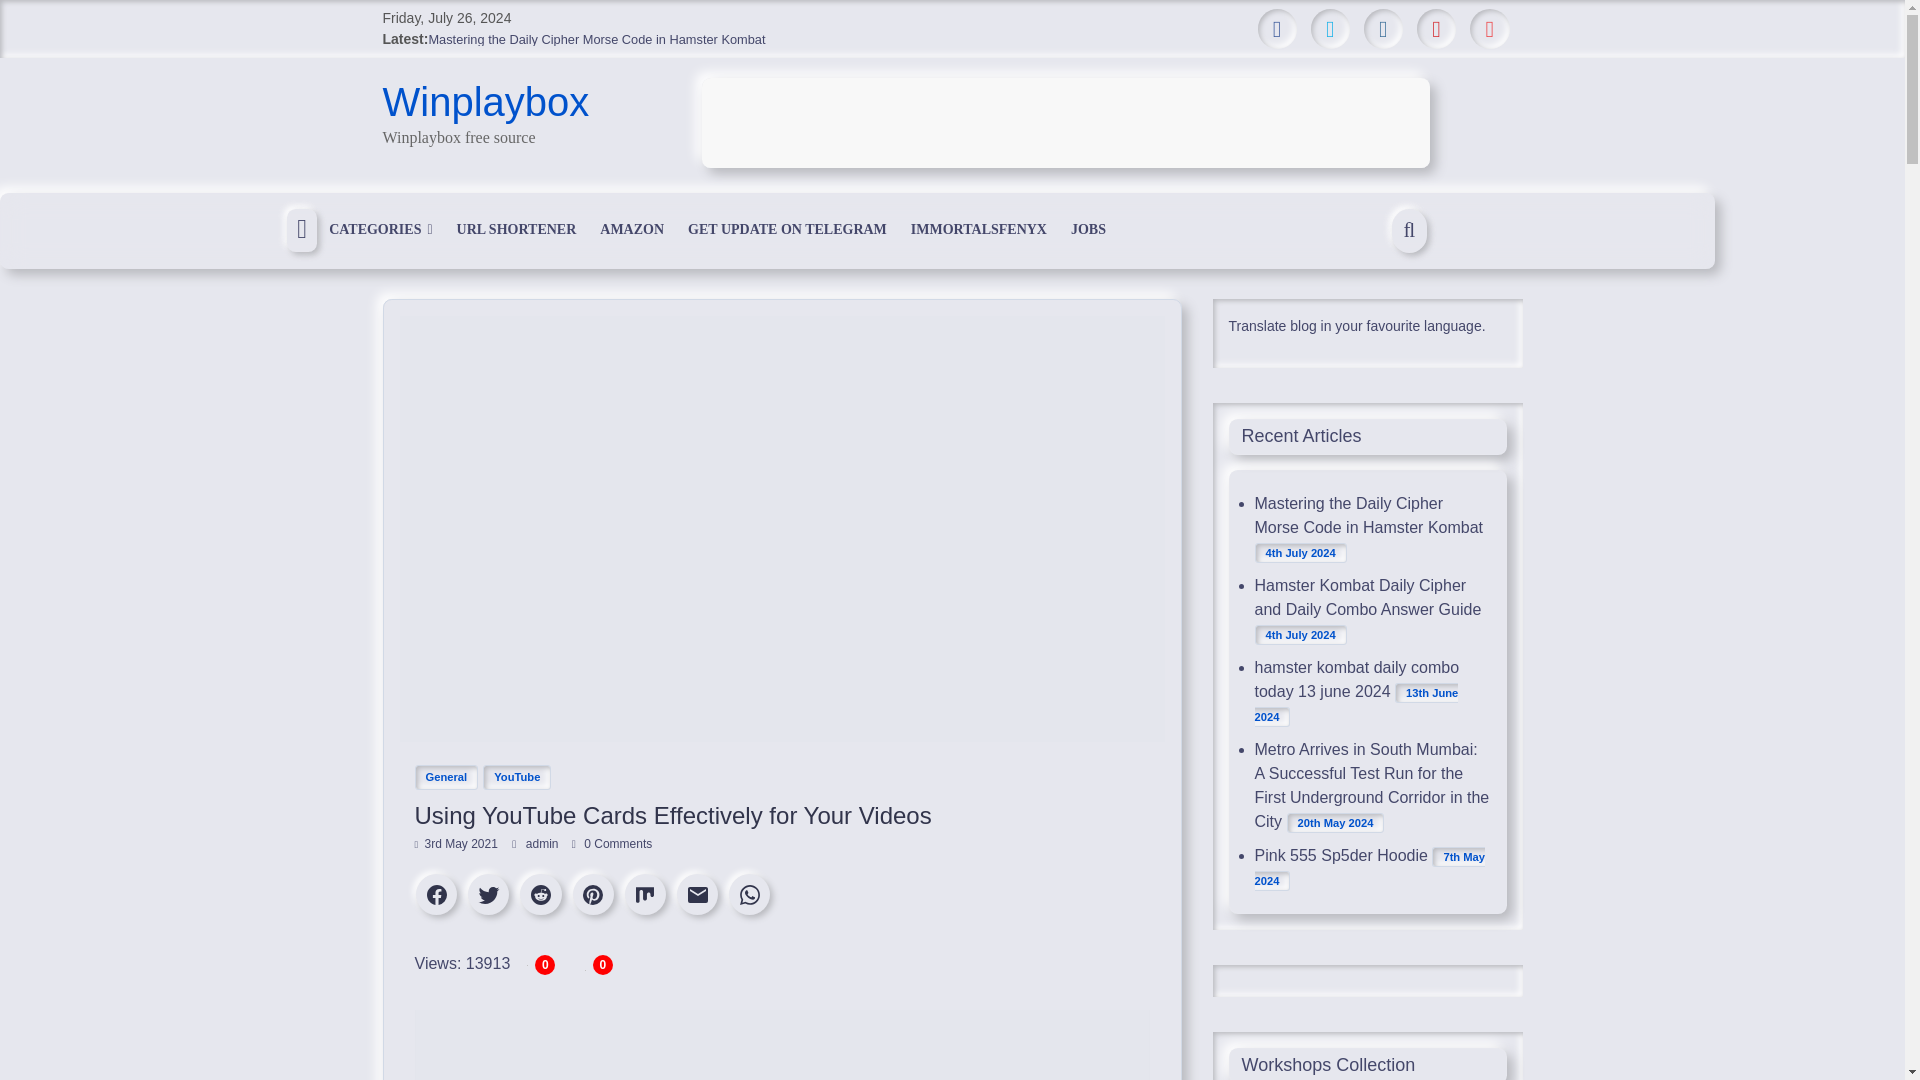 Image resolution: width=1920 pixels, height=1080 pixels. I want to click on admin, so click(544, 844).